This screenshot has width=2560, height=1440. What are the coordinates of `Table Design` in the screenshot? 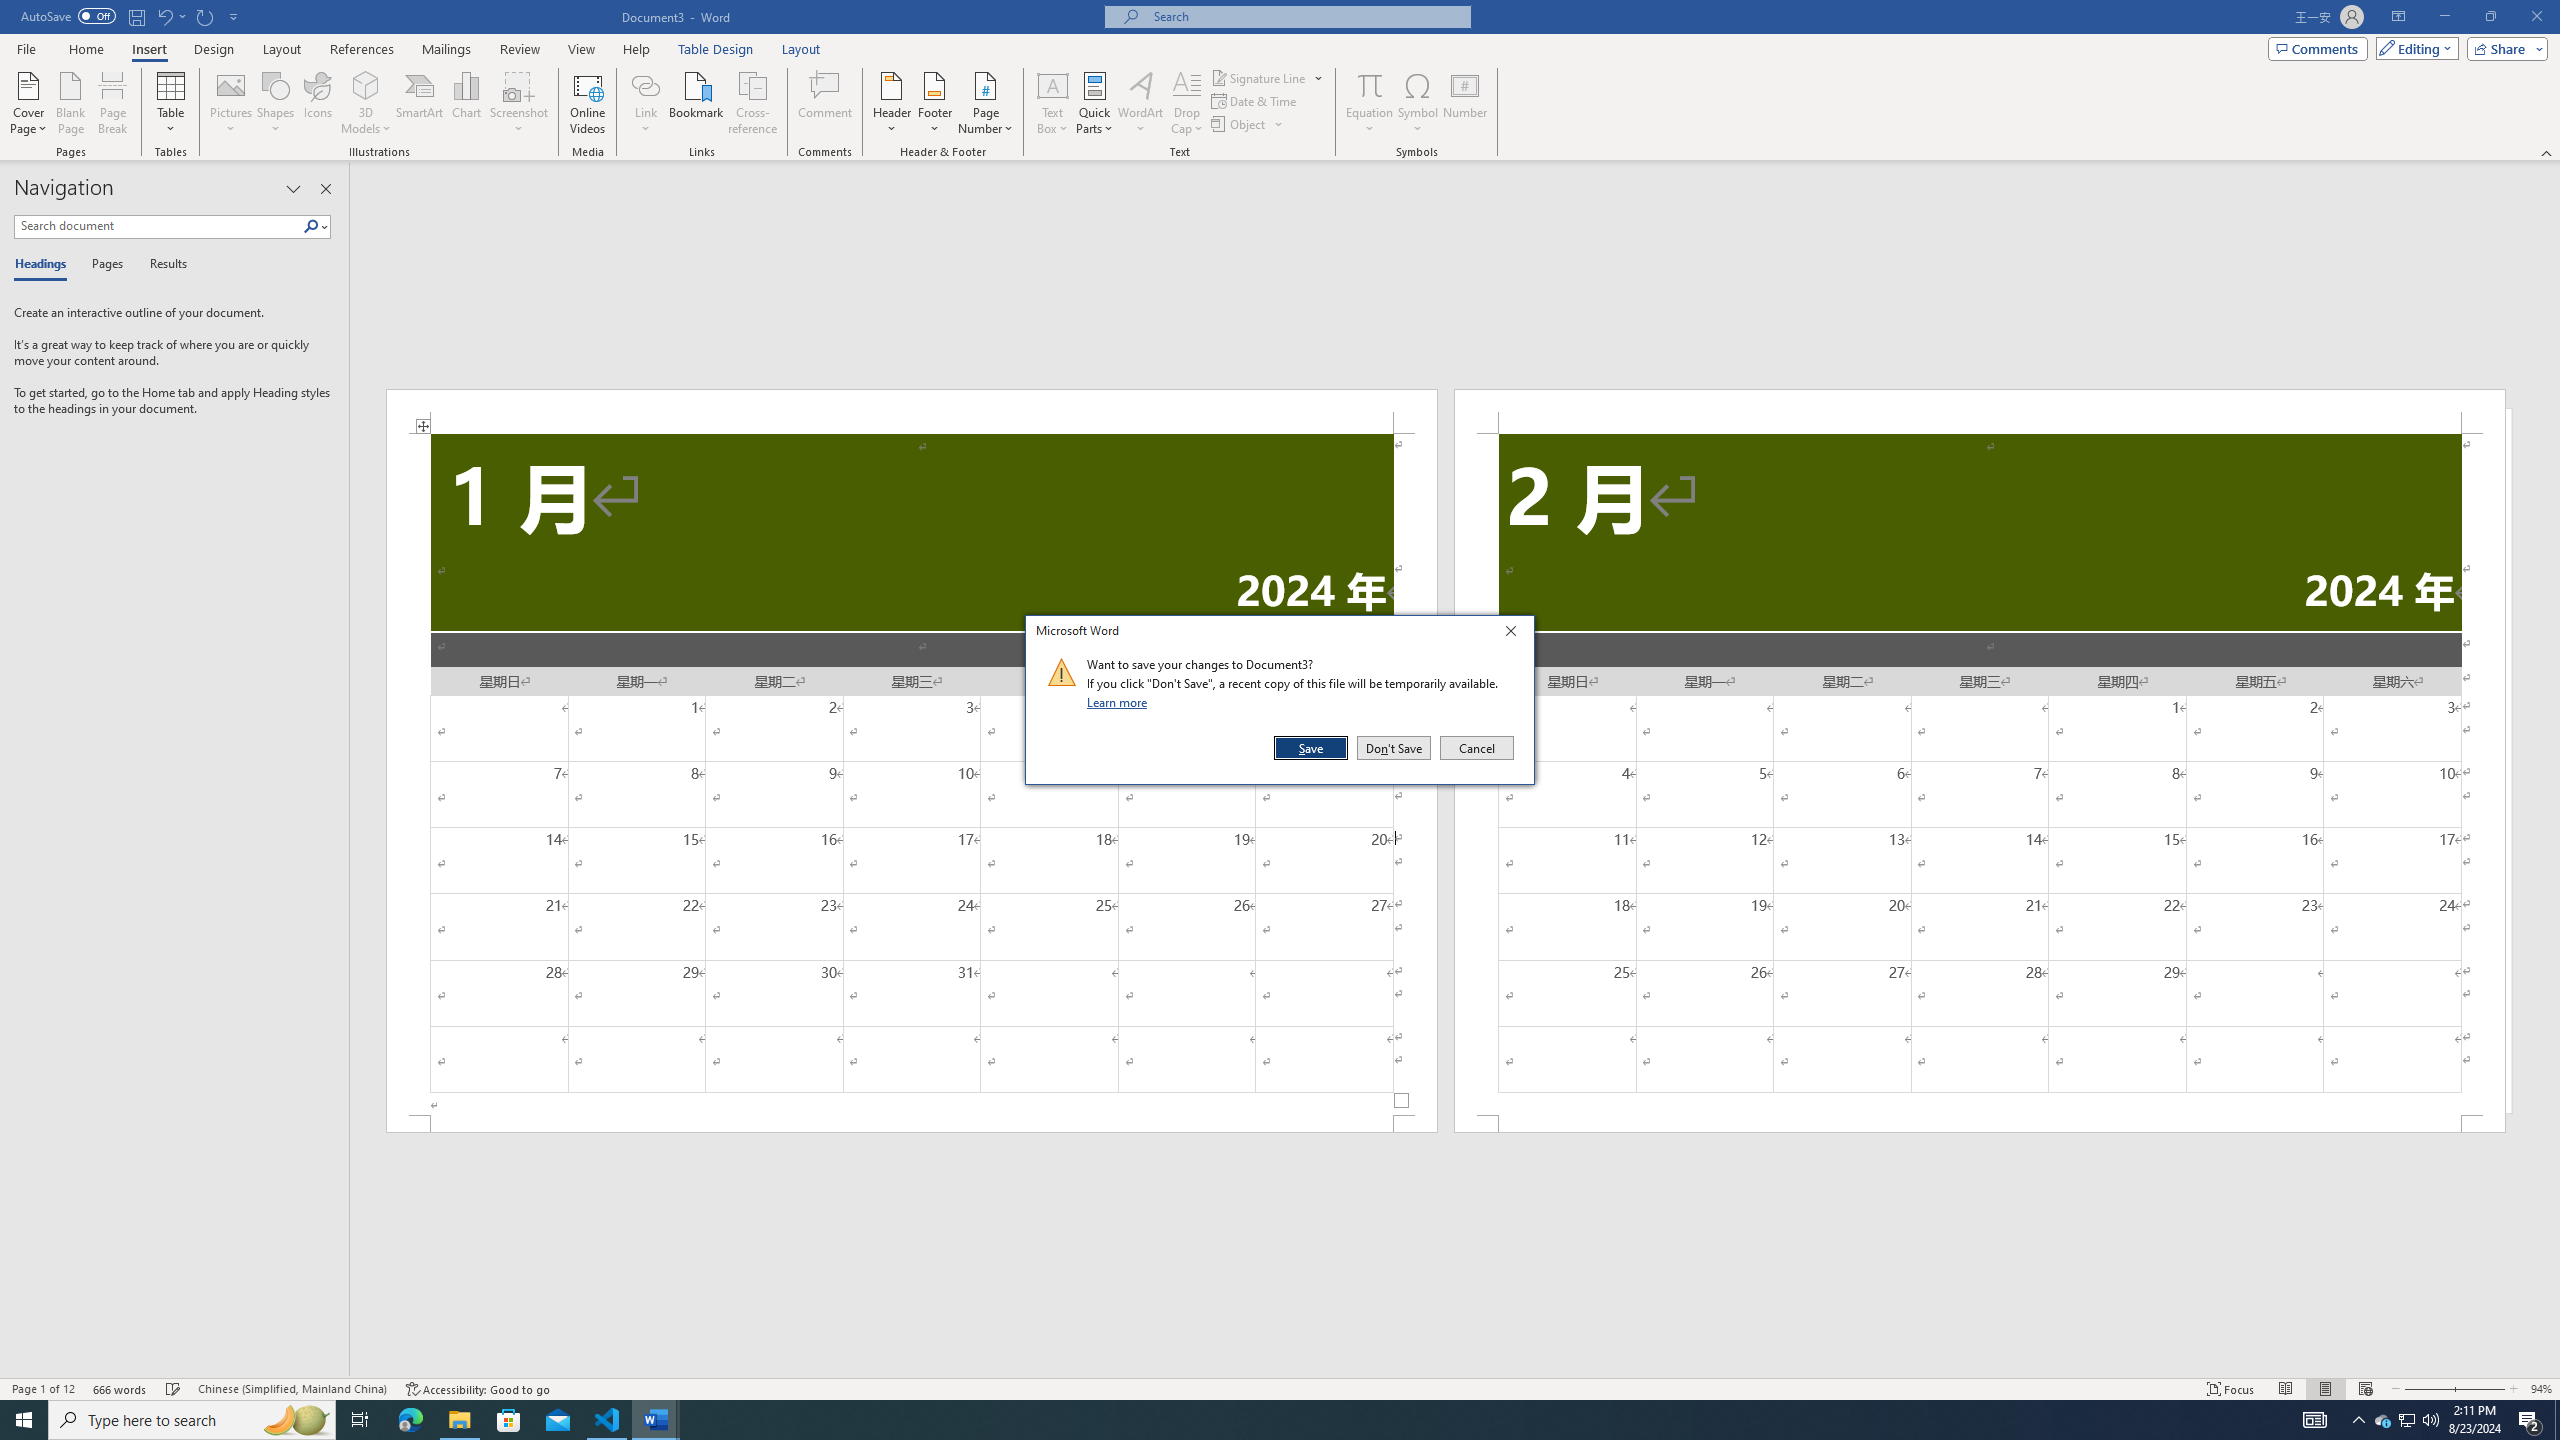 It's located at (716, 49).